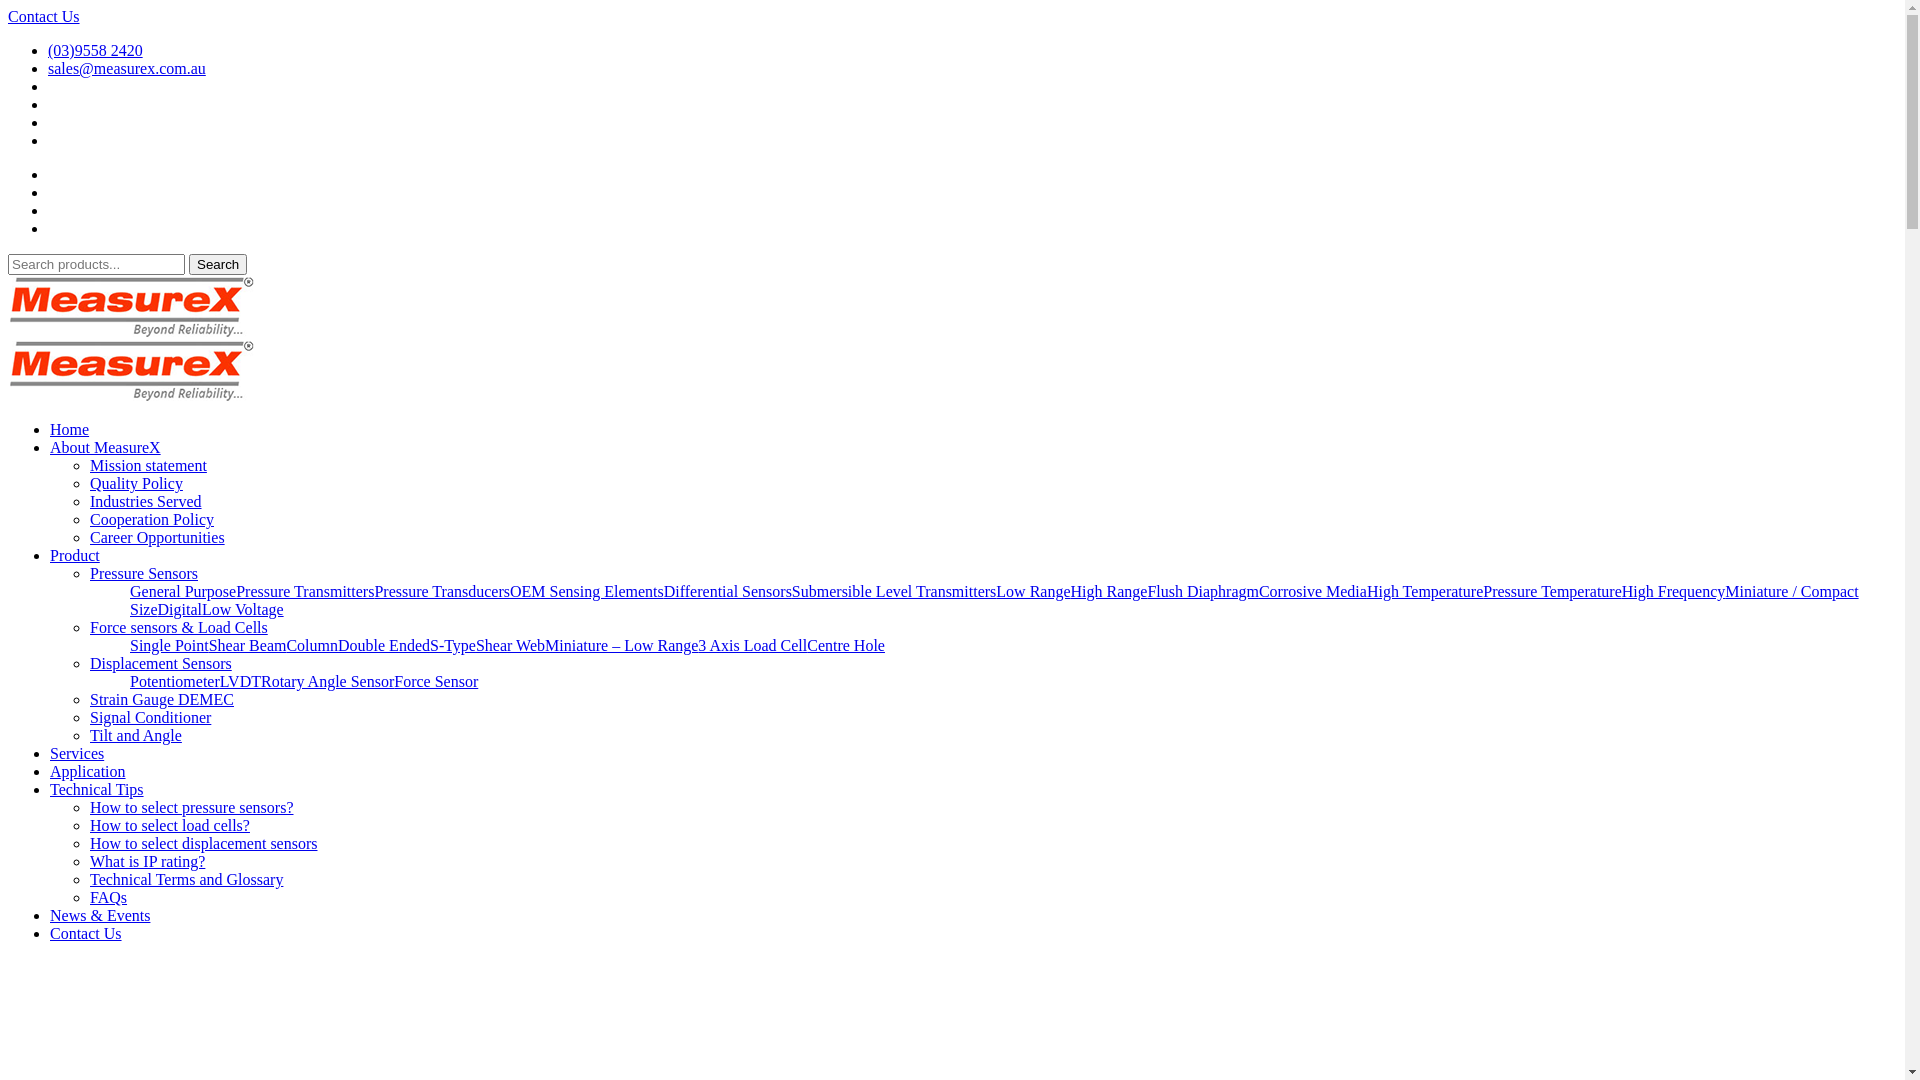  I want to click on Column, so click(312, 646).